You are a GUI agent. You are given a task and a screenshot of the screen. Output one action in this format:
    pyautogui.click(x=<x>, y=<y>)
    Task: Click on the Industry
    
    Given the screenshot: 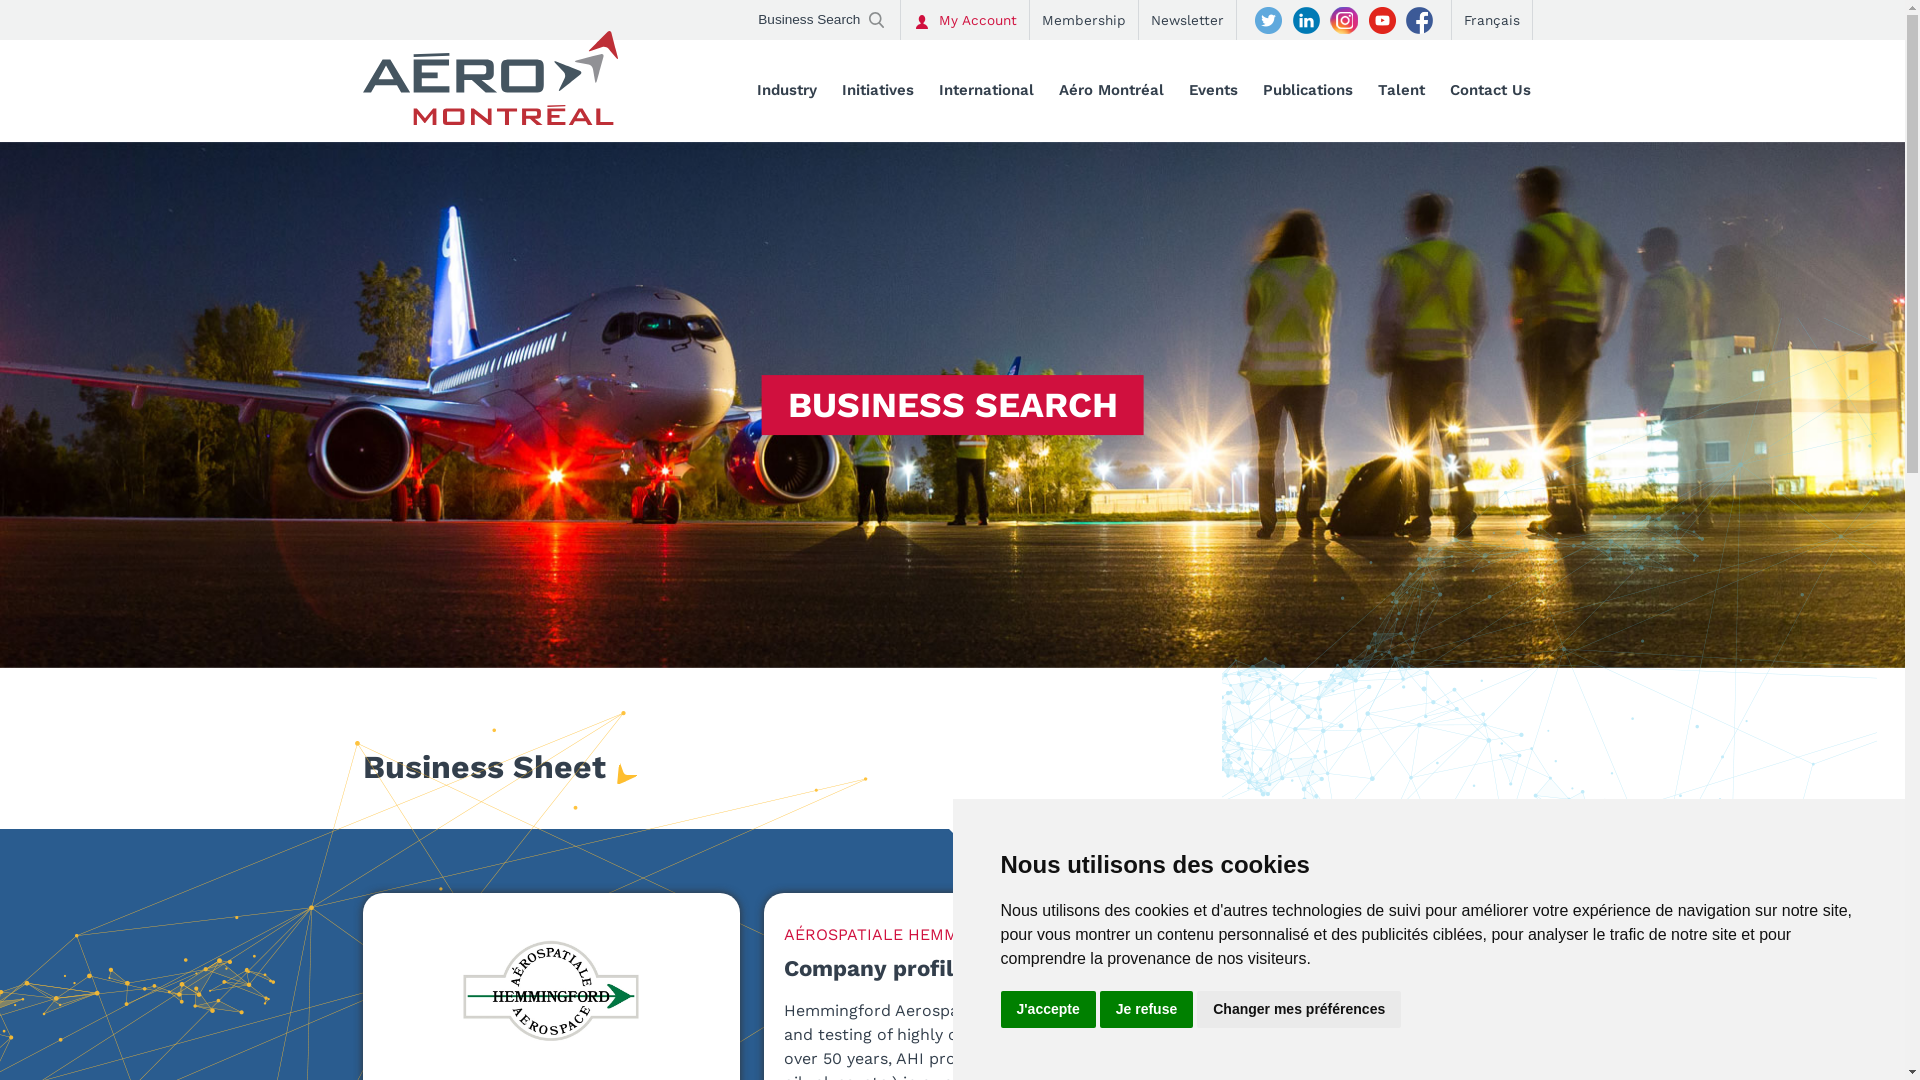 What is the action you would take?
    pyautogui.click(x=786, y=92)
    